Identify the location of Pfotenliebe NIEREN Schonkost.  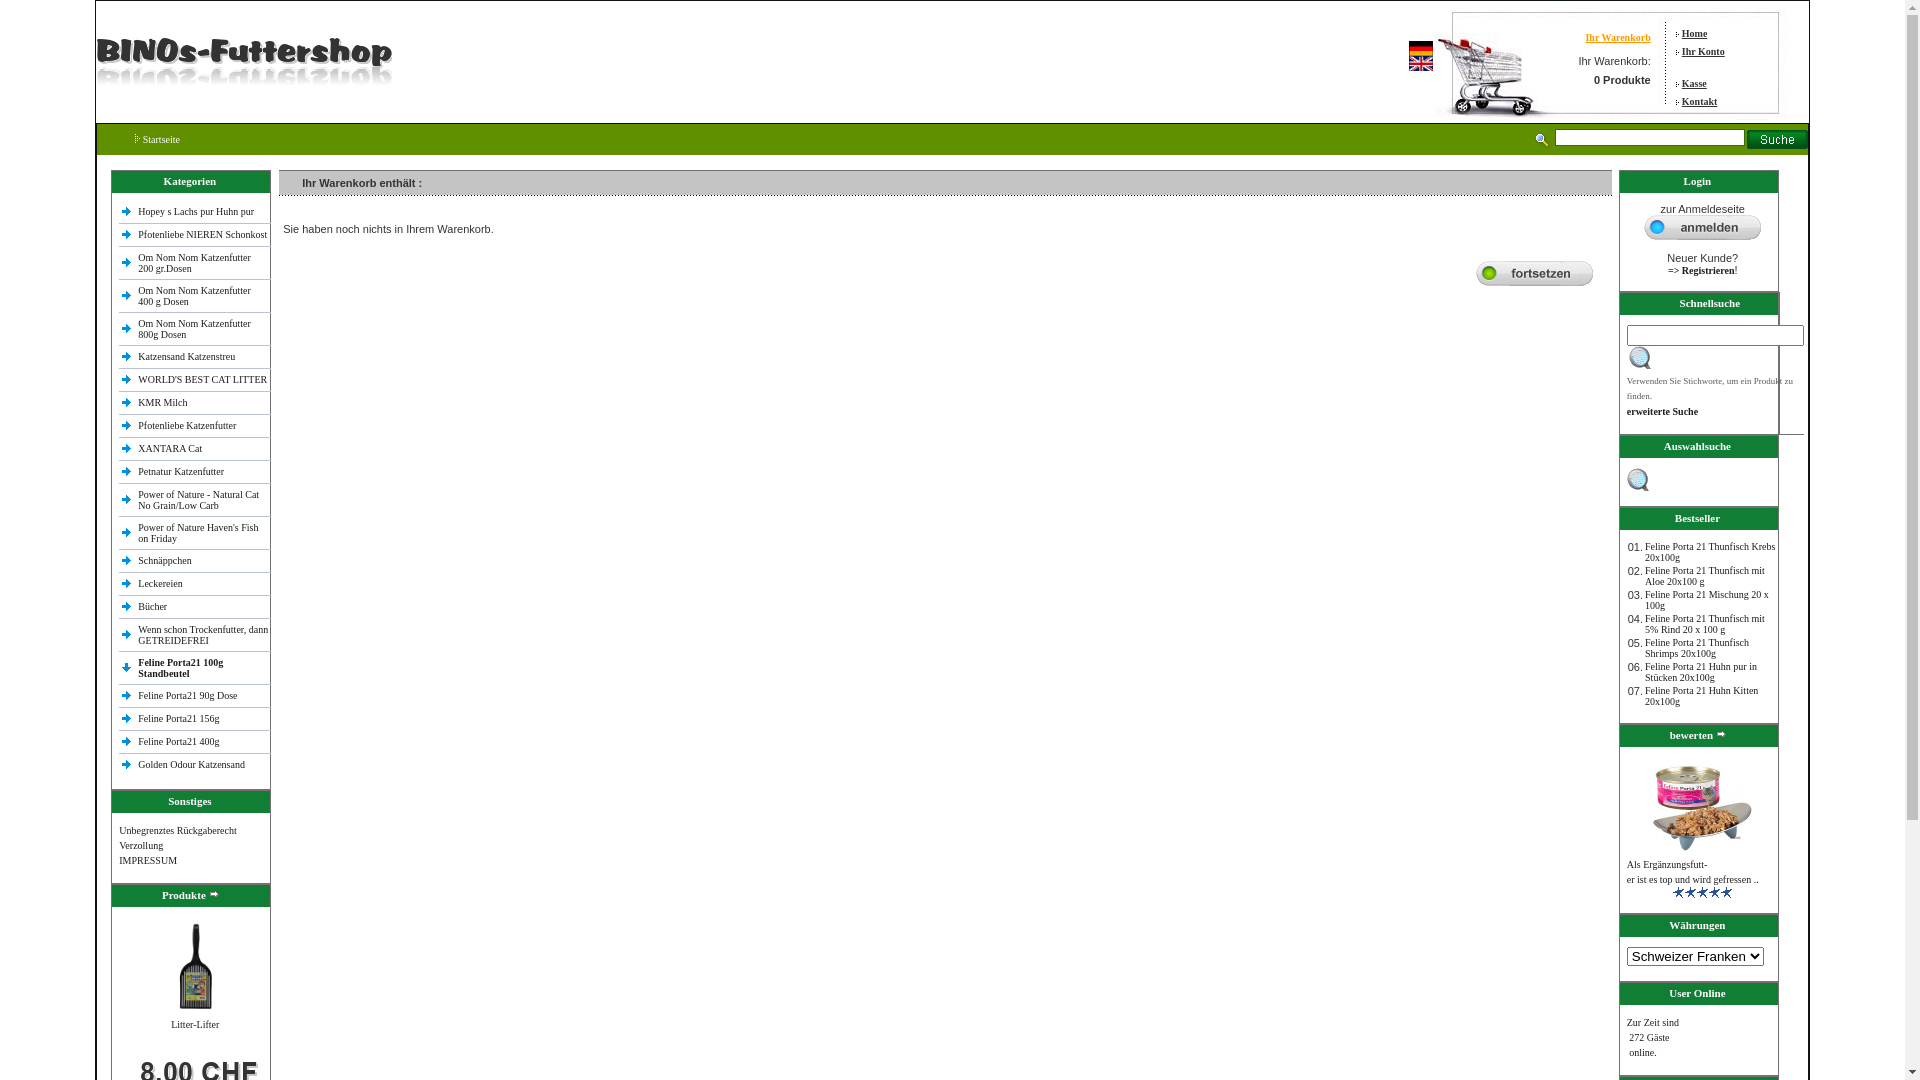
(202, 234).